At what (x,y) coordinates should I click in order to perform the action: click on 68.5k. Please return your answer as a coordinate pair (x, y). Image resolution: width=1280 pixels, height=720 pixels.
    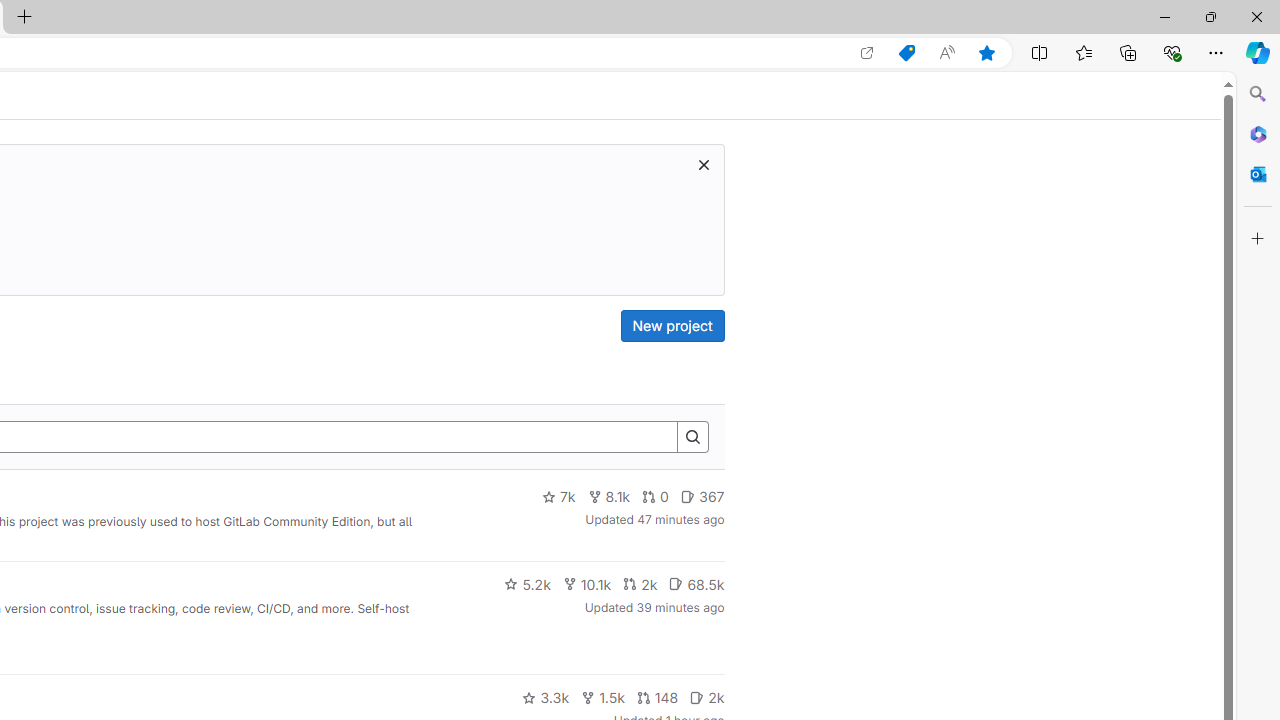
    Looking at the image, I should click on (696, 584).